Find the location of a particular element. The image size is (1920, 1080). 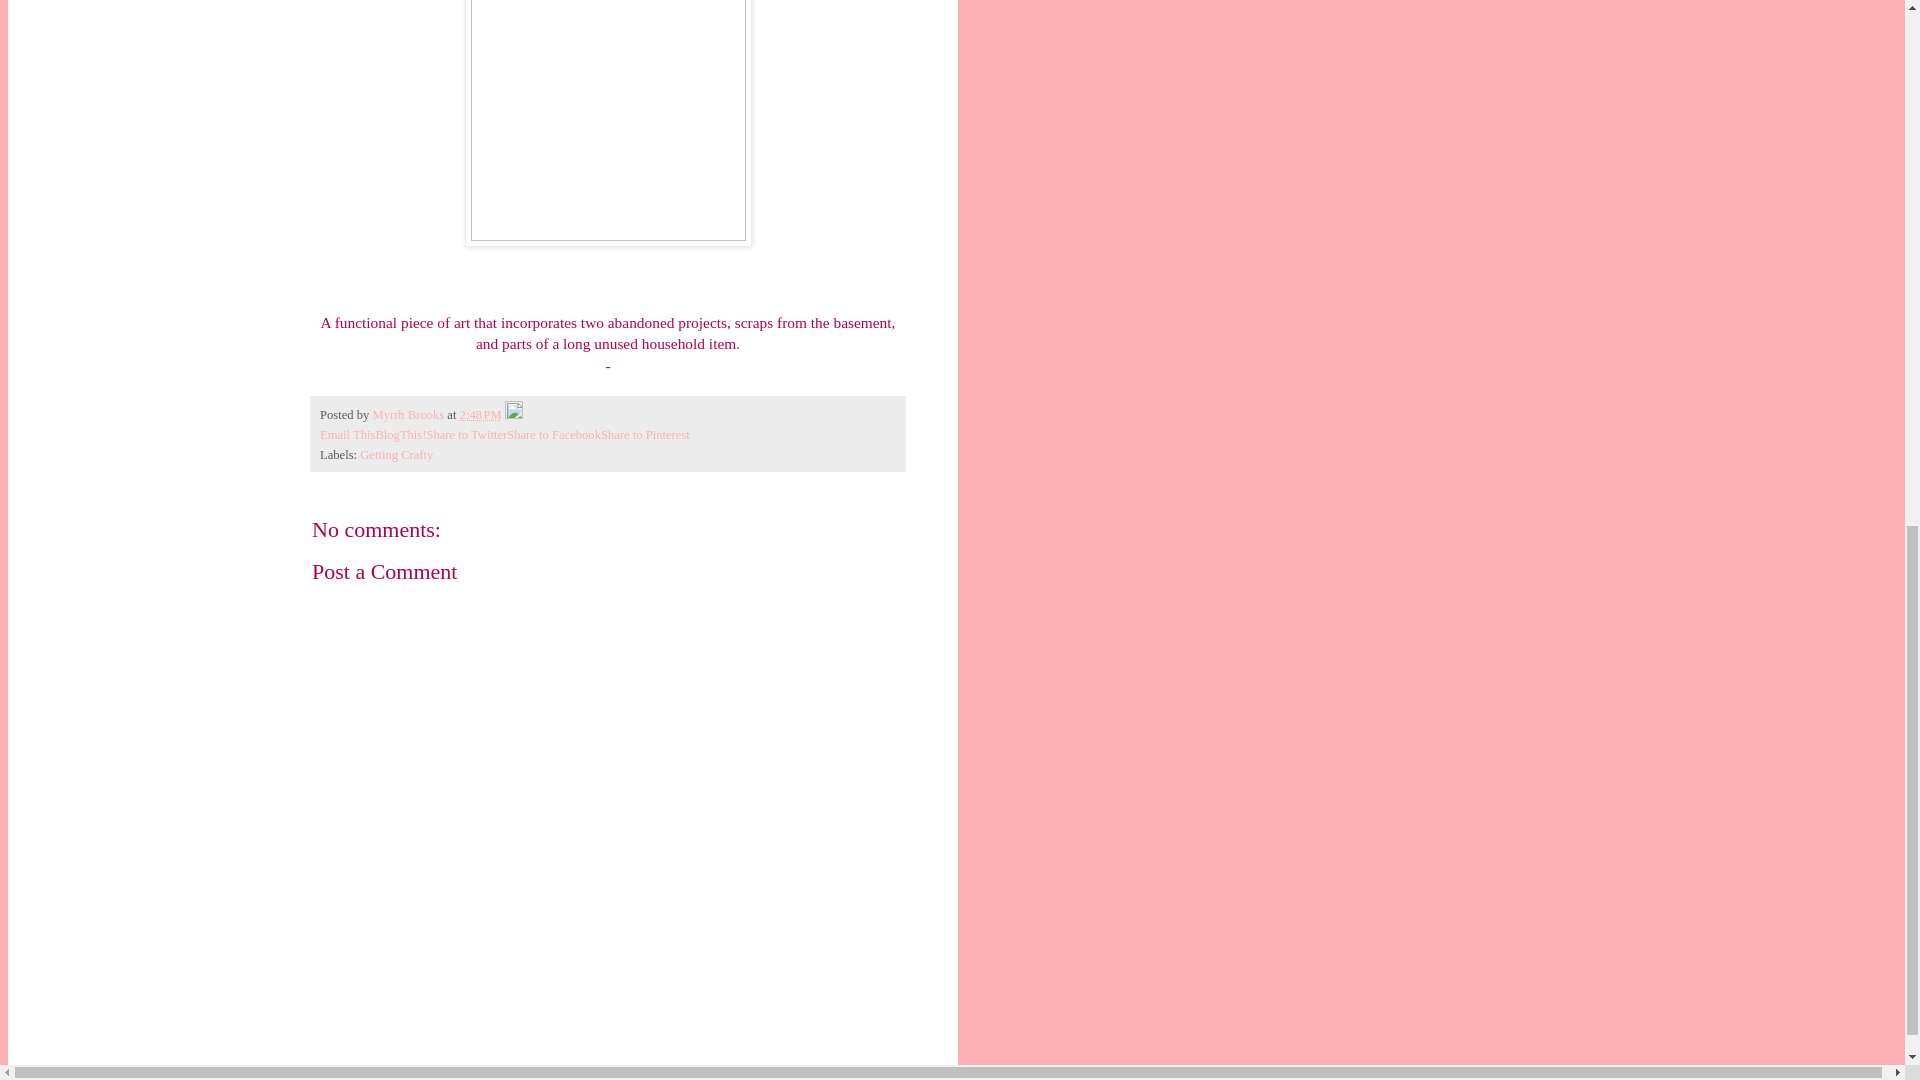

Share to Pinterest is located at coordinates (644, 434).